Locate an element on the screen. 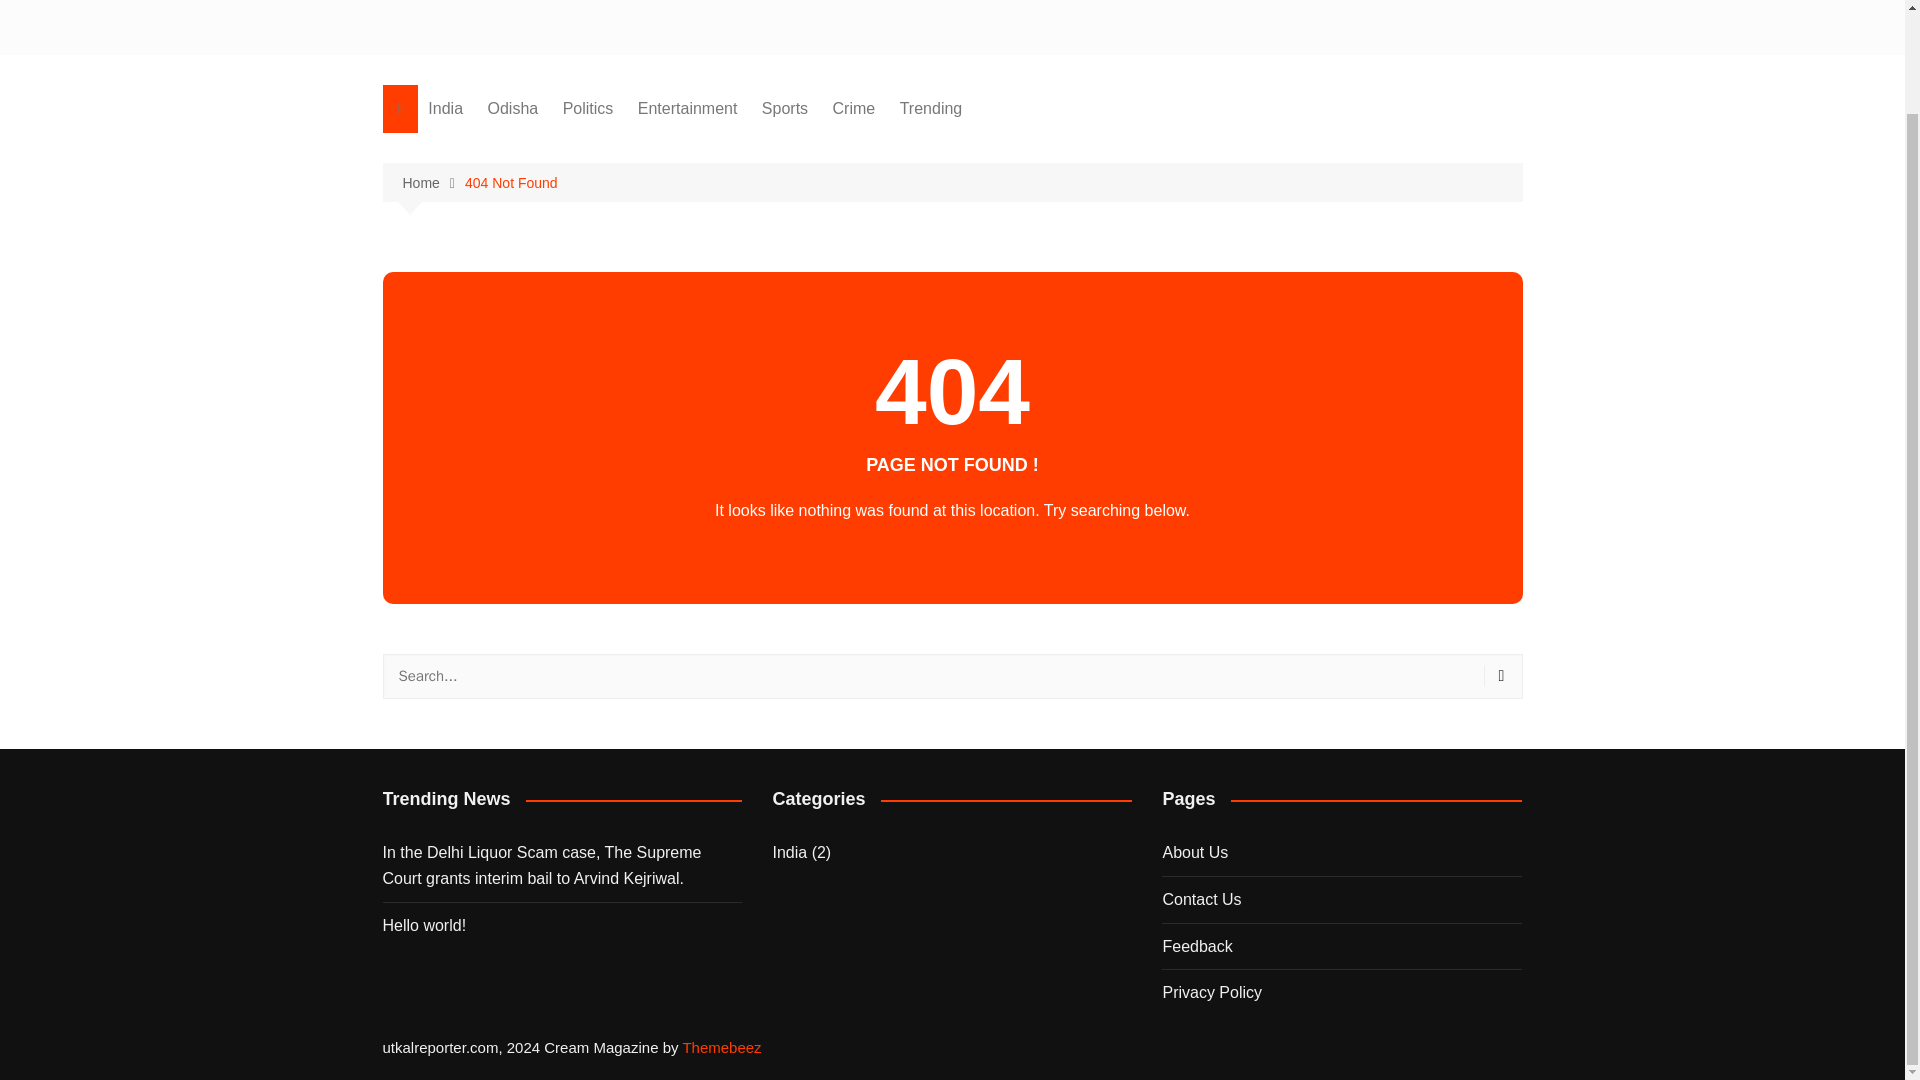 The height and width of the screenshot is (1080, 1920). Trending is located at coordinates (932, 108).